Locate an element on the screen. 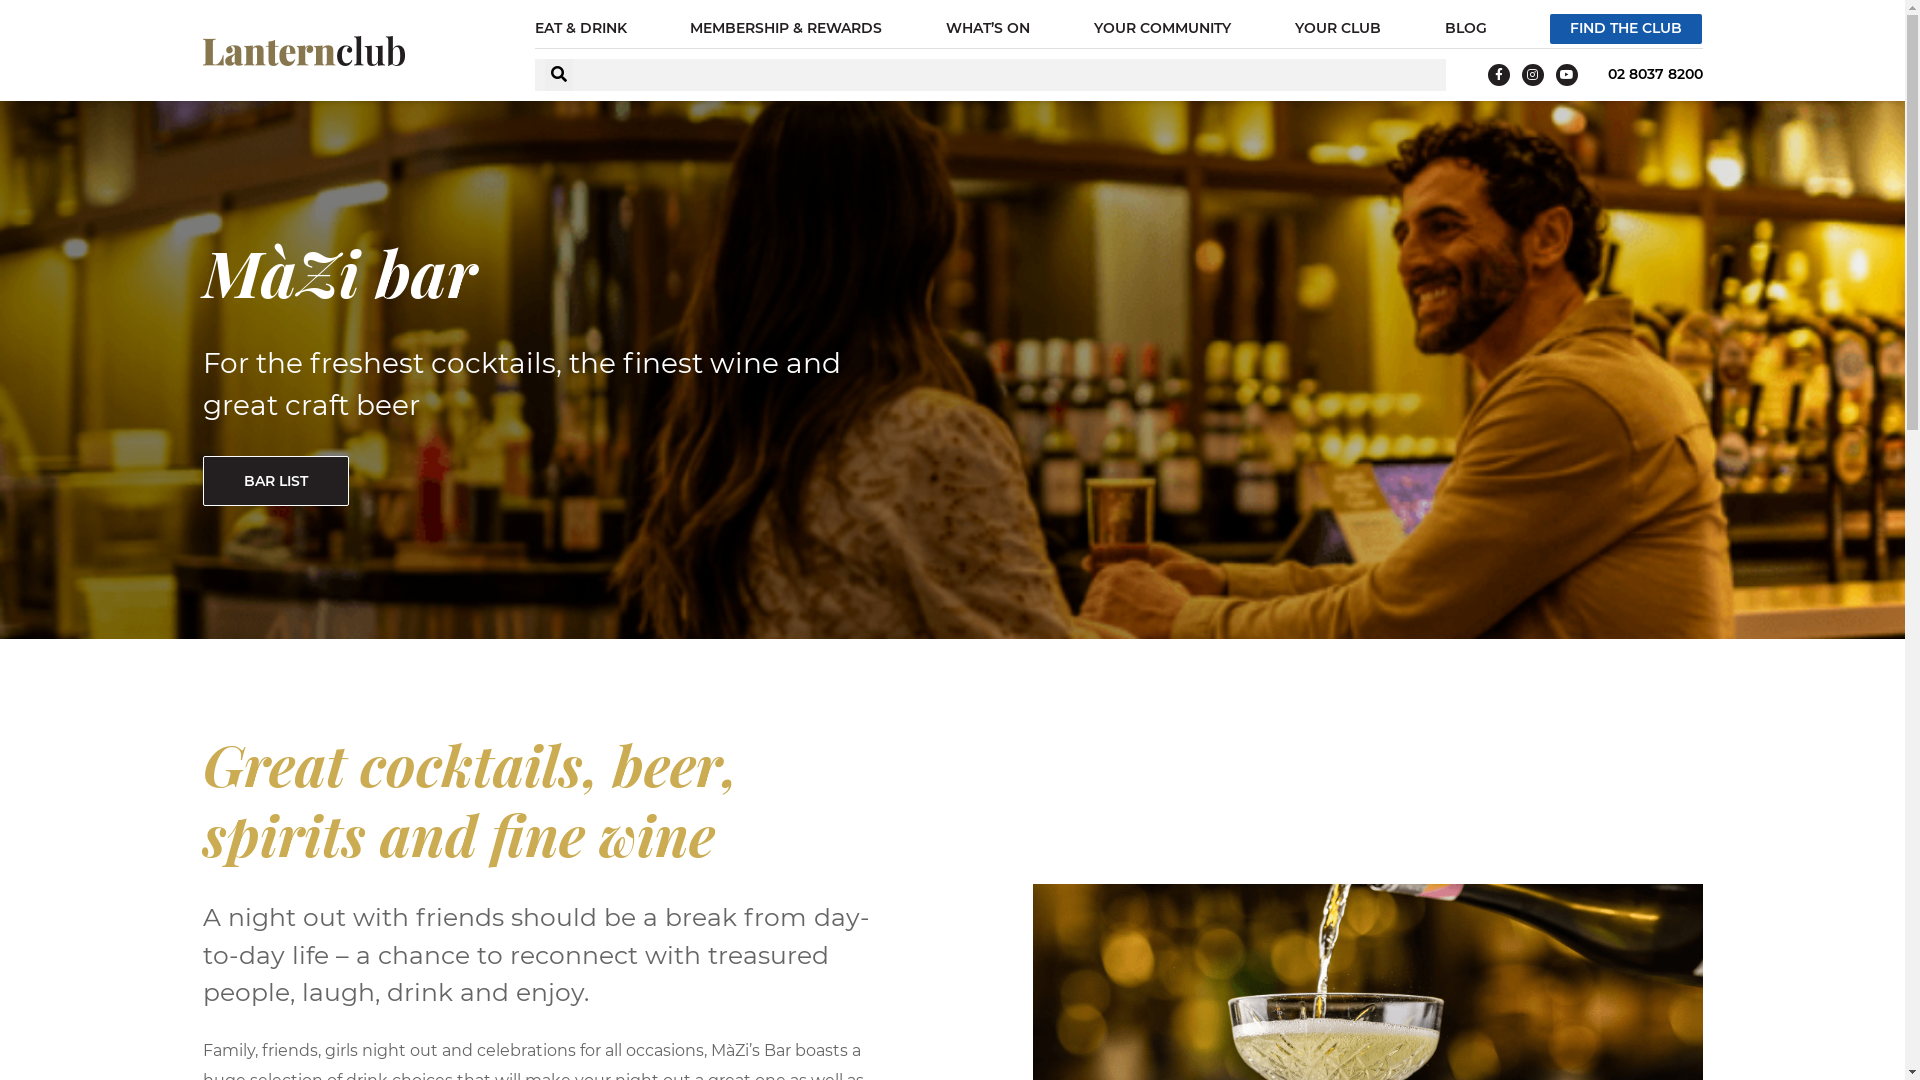  BAR LIST is located at coordinates (275, 481).